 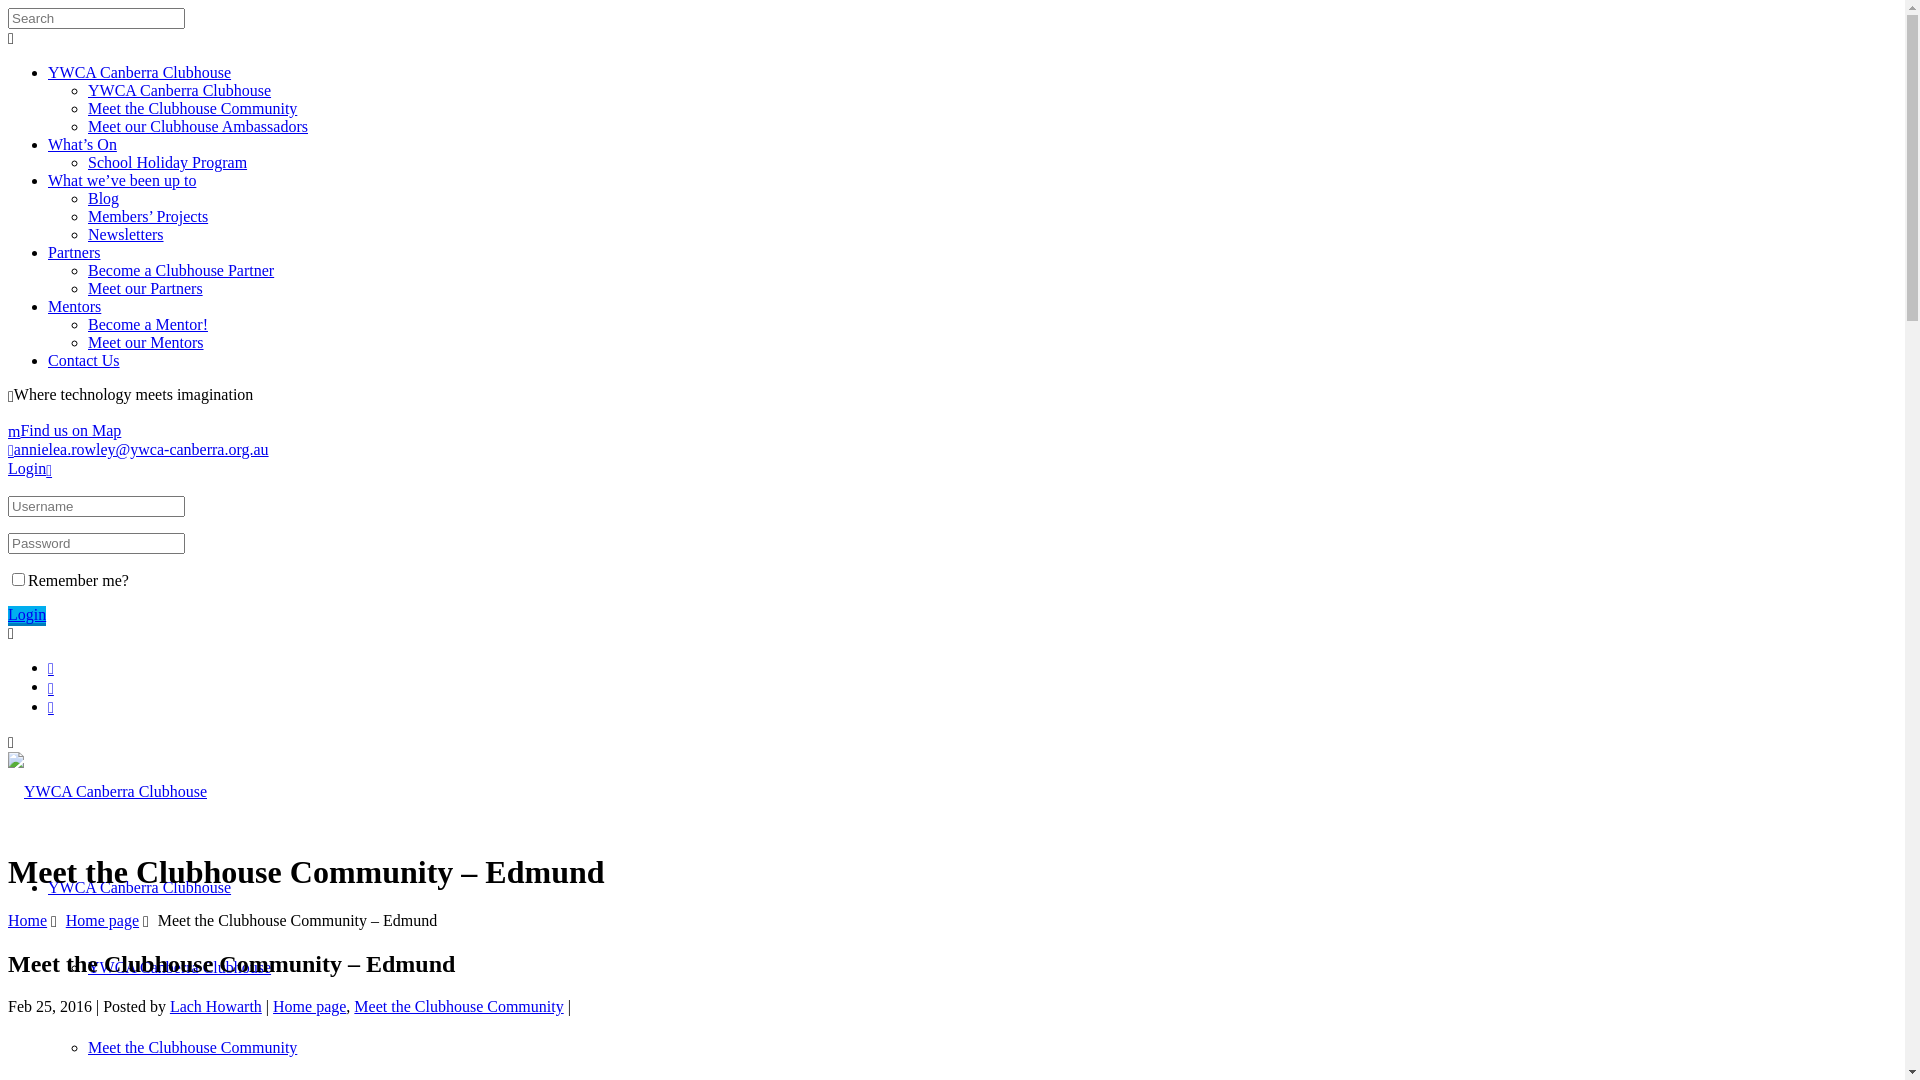 What do you see at coordinates (104, 198) in the screenshot?
I see `Blog` at bounding box center [104, 198].